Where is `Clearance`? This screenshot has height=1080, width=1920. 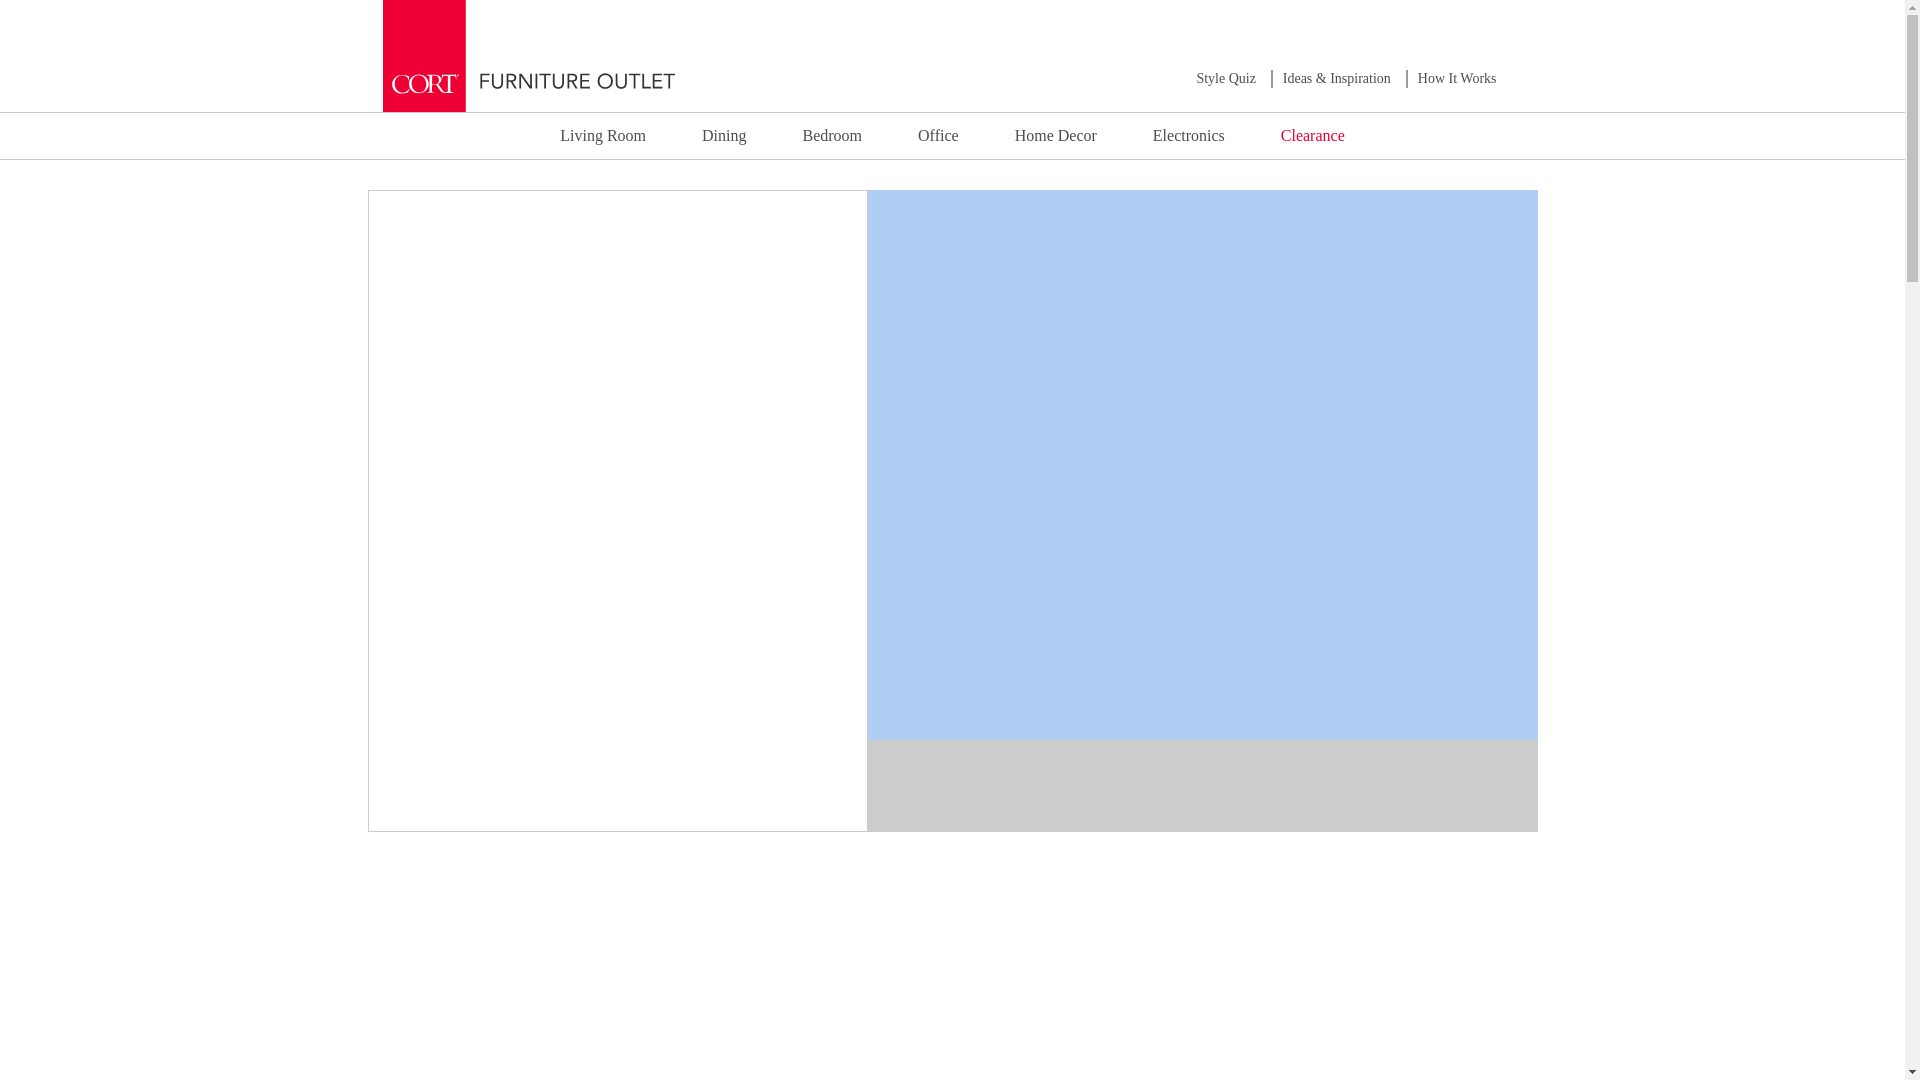 Clearance is located at coordinates (1312, 135).